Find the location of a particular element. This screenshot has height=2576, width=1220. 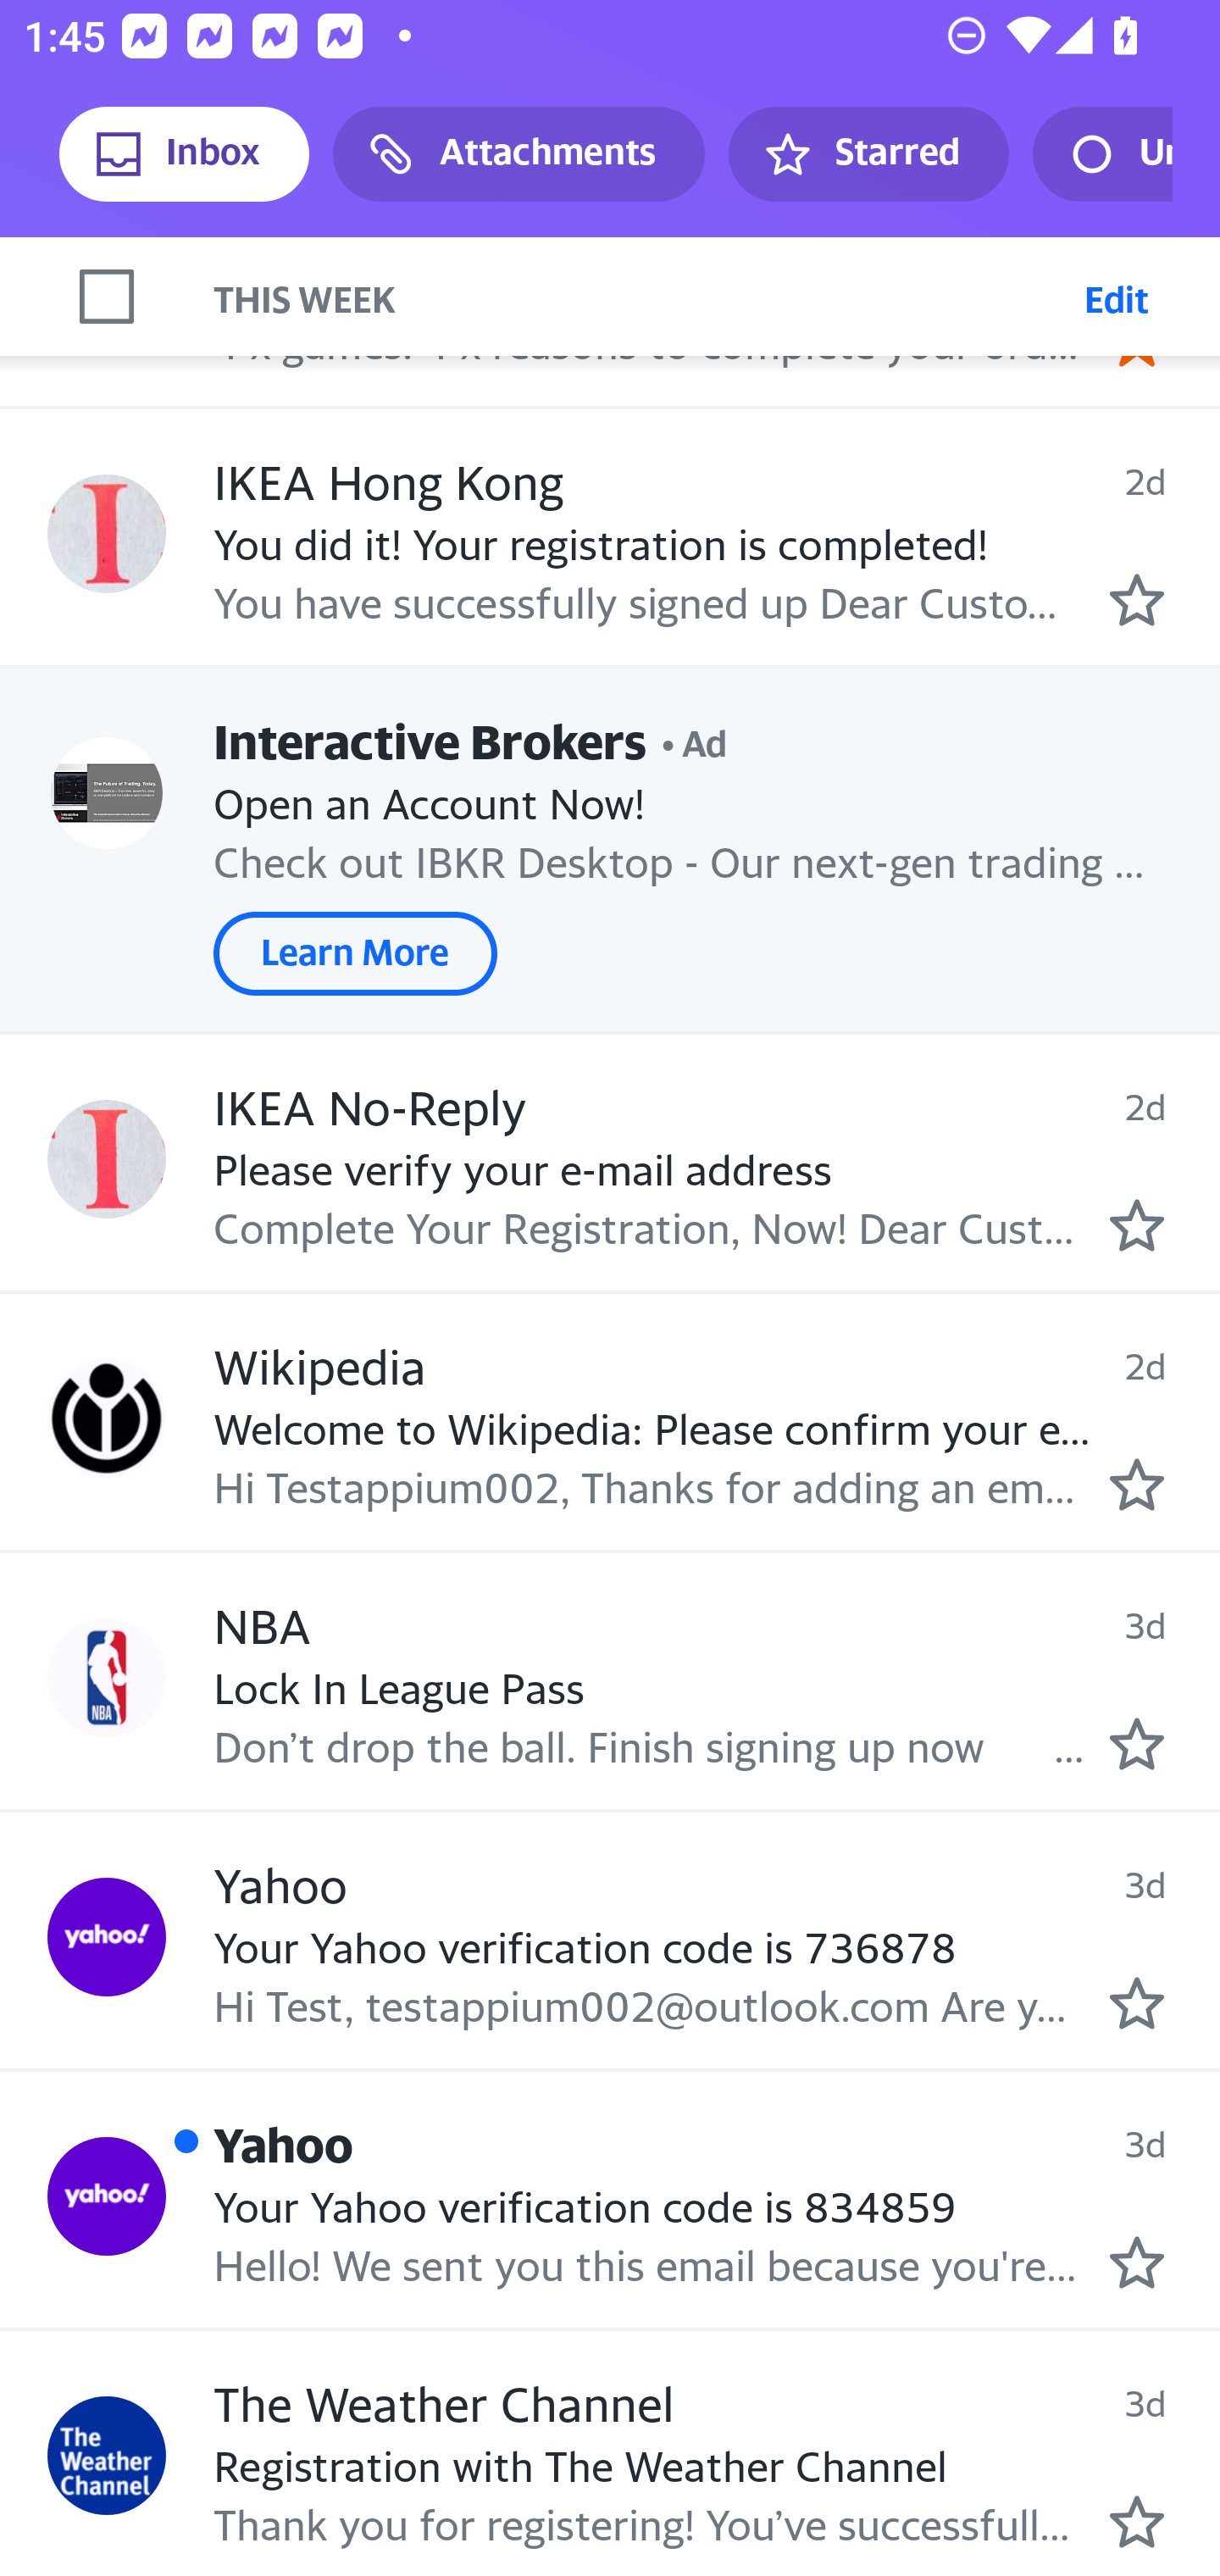

Mark as starred. is located at coordinates (1137, 2520).